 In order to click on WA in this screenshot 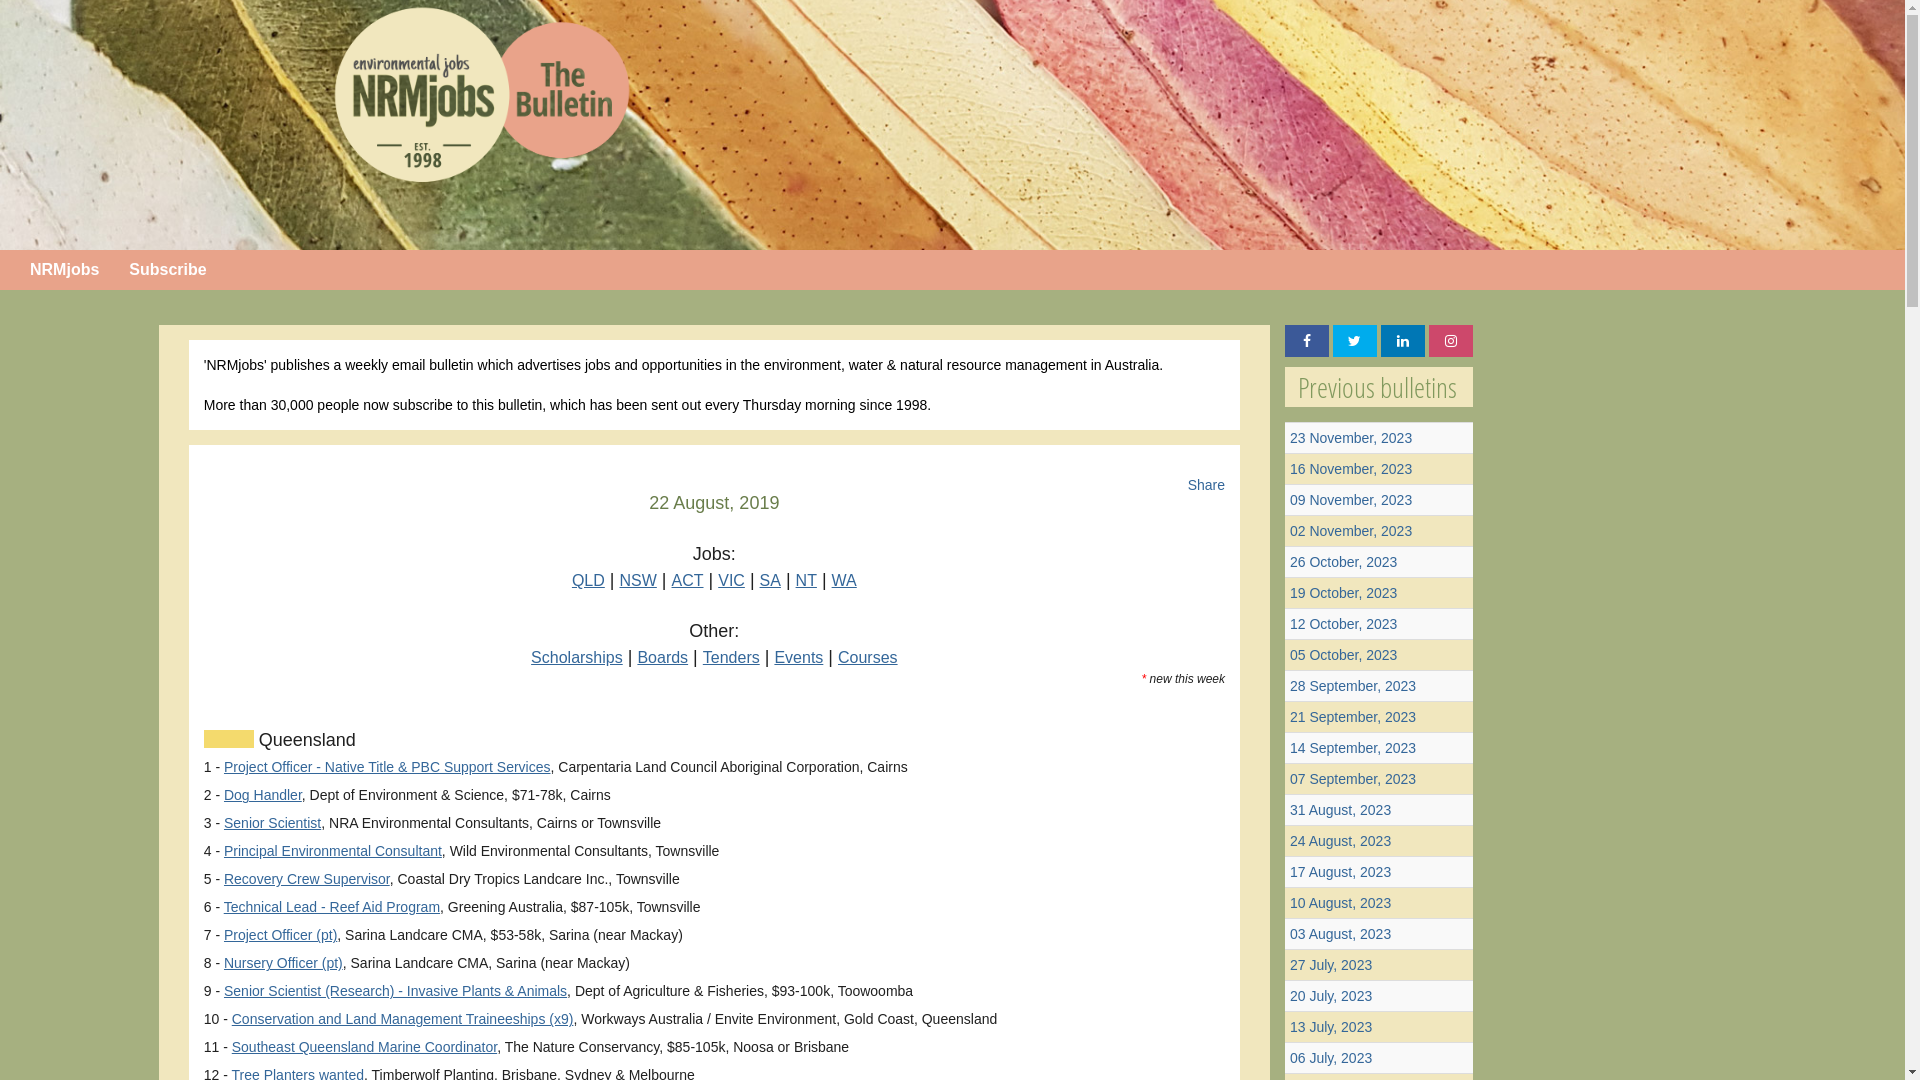, I will do `click(844, 580)`.